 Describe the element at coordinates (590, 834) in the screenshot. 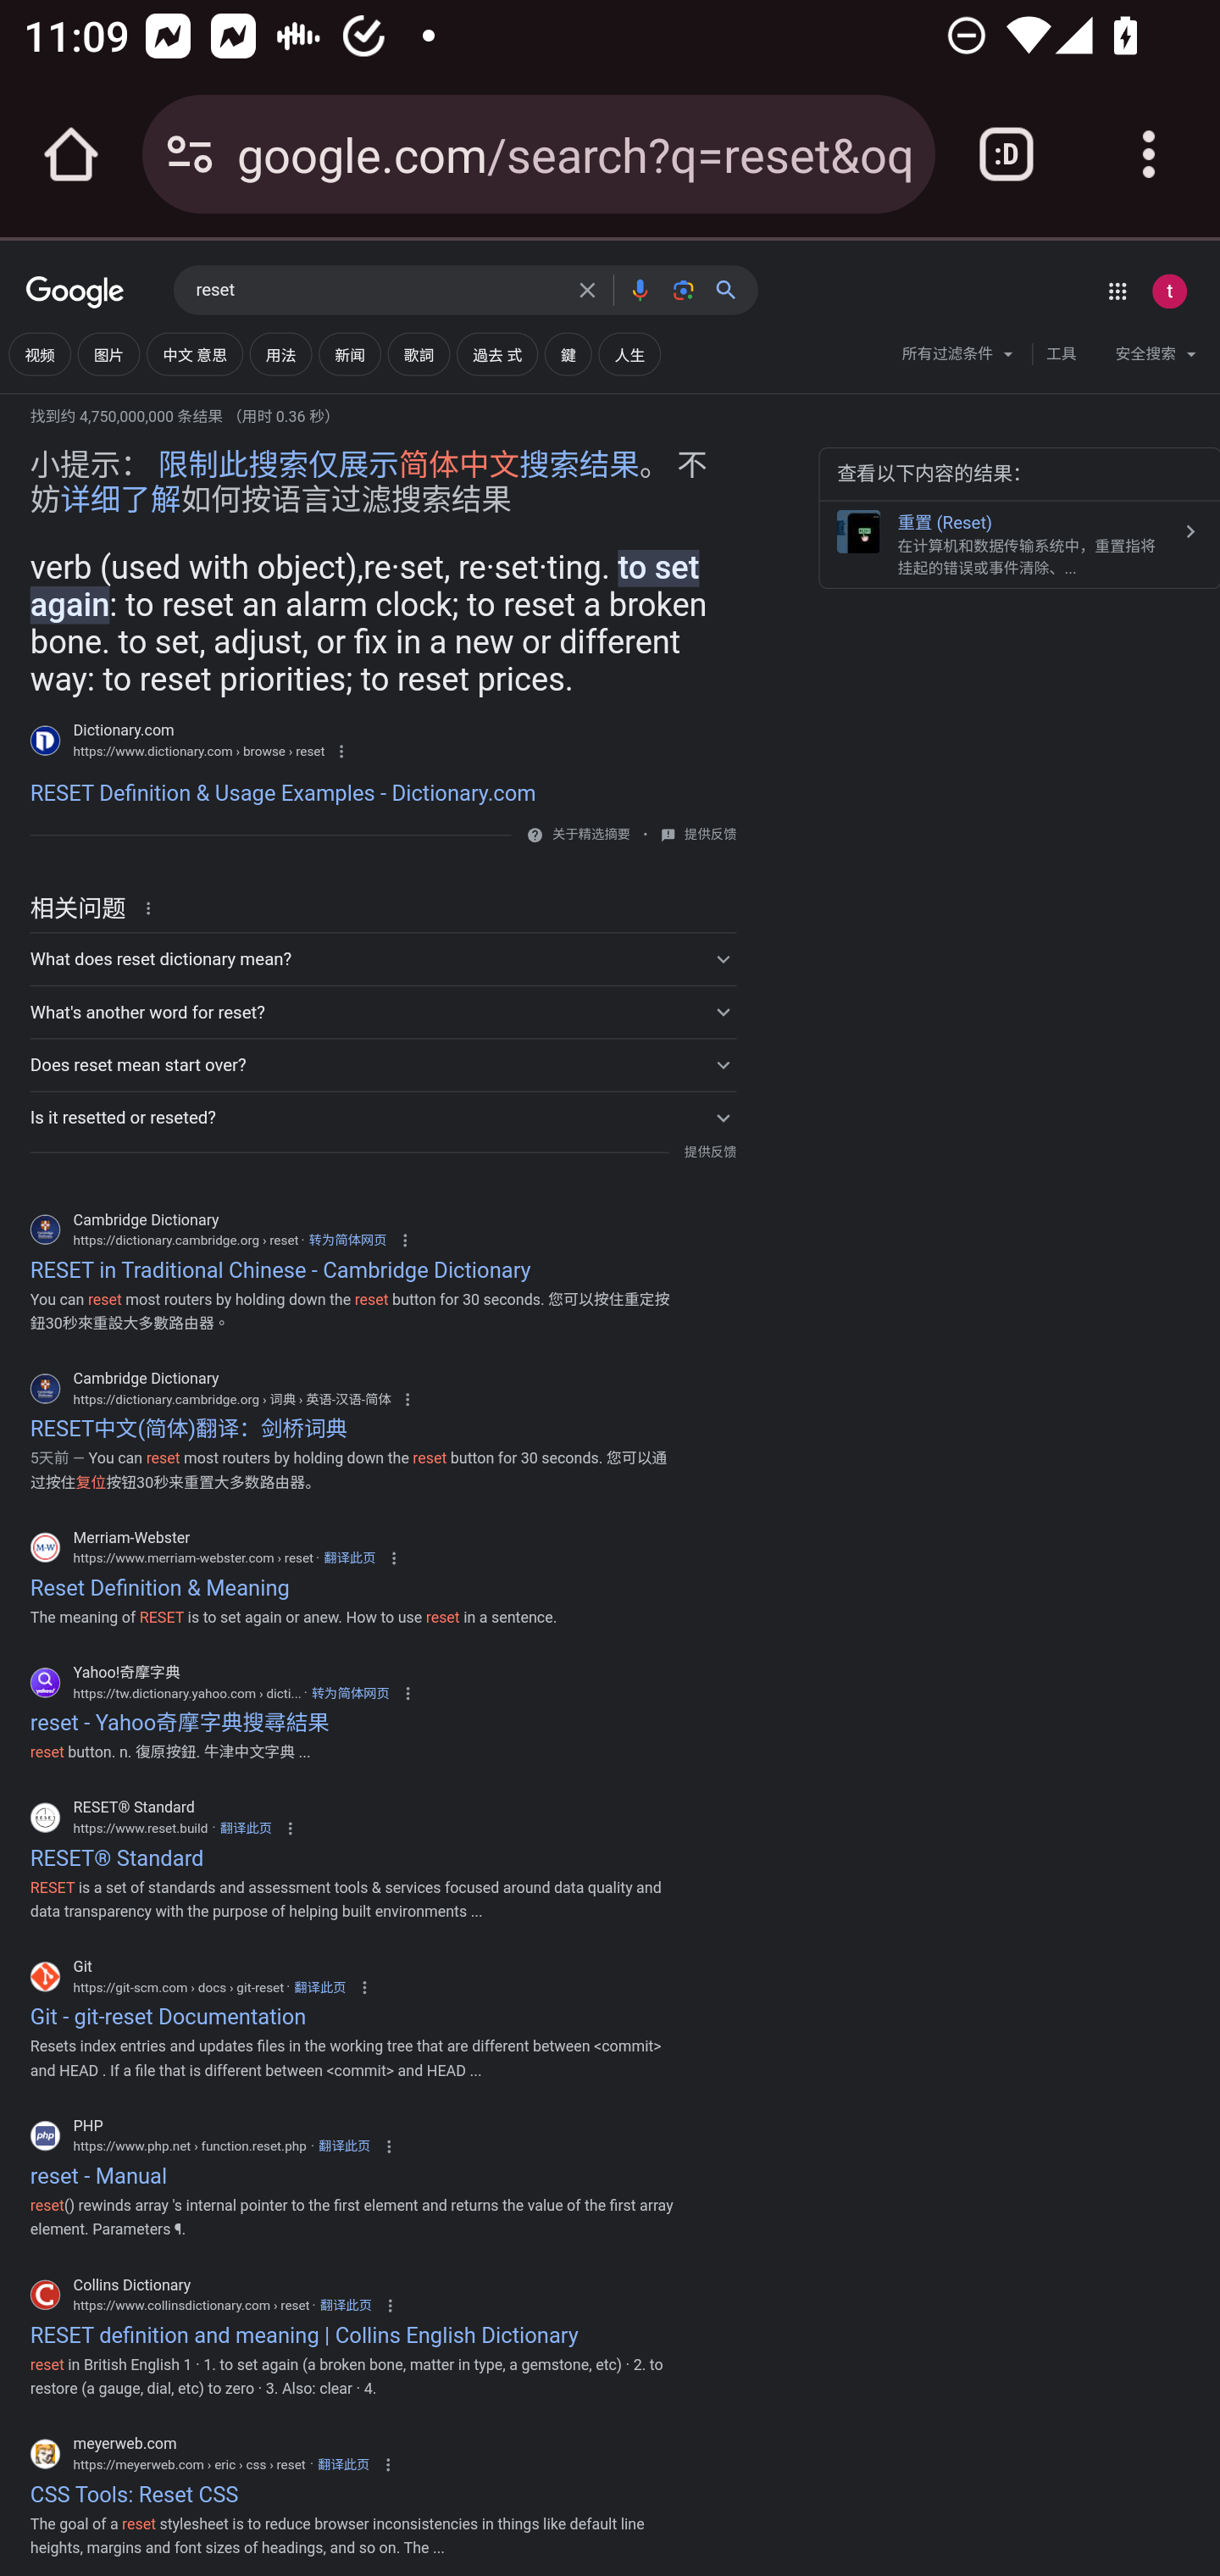

I see `关于精选摘要` at that location.